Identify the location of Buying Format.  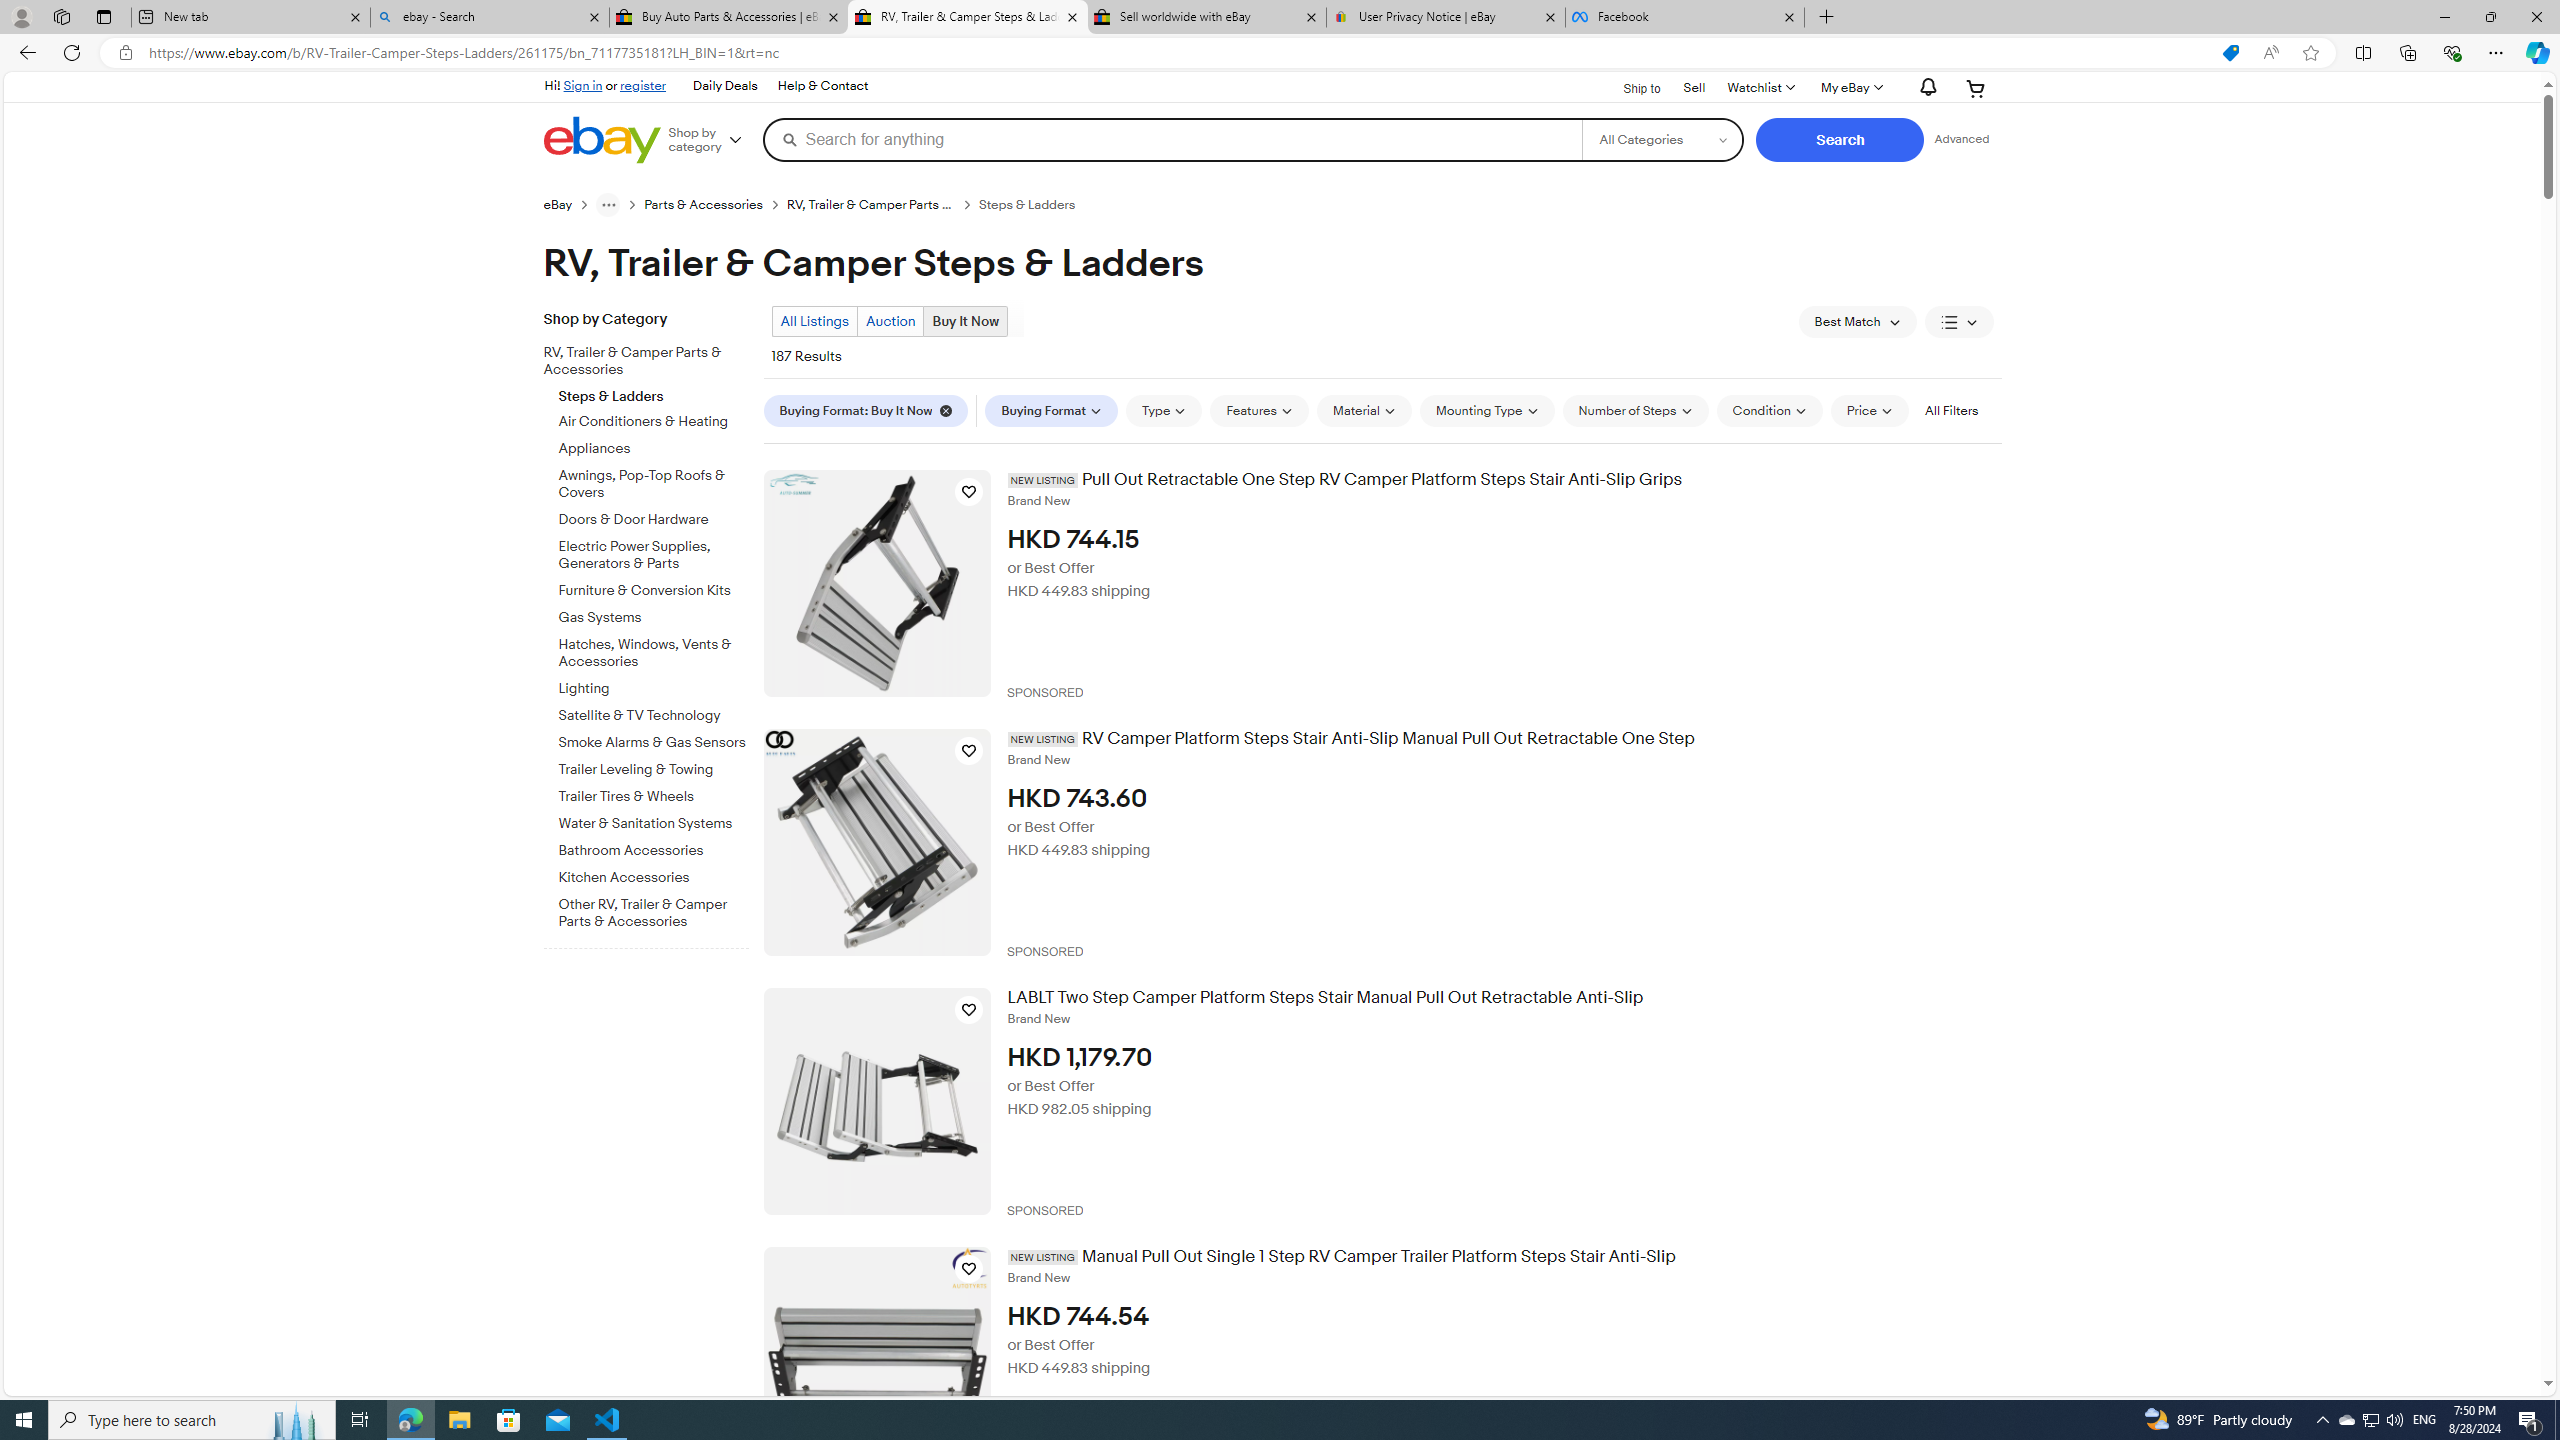
(1052, 410).